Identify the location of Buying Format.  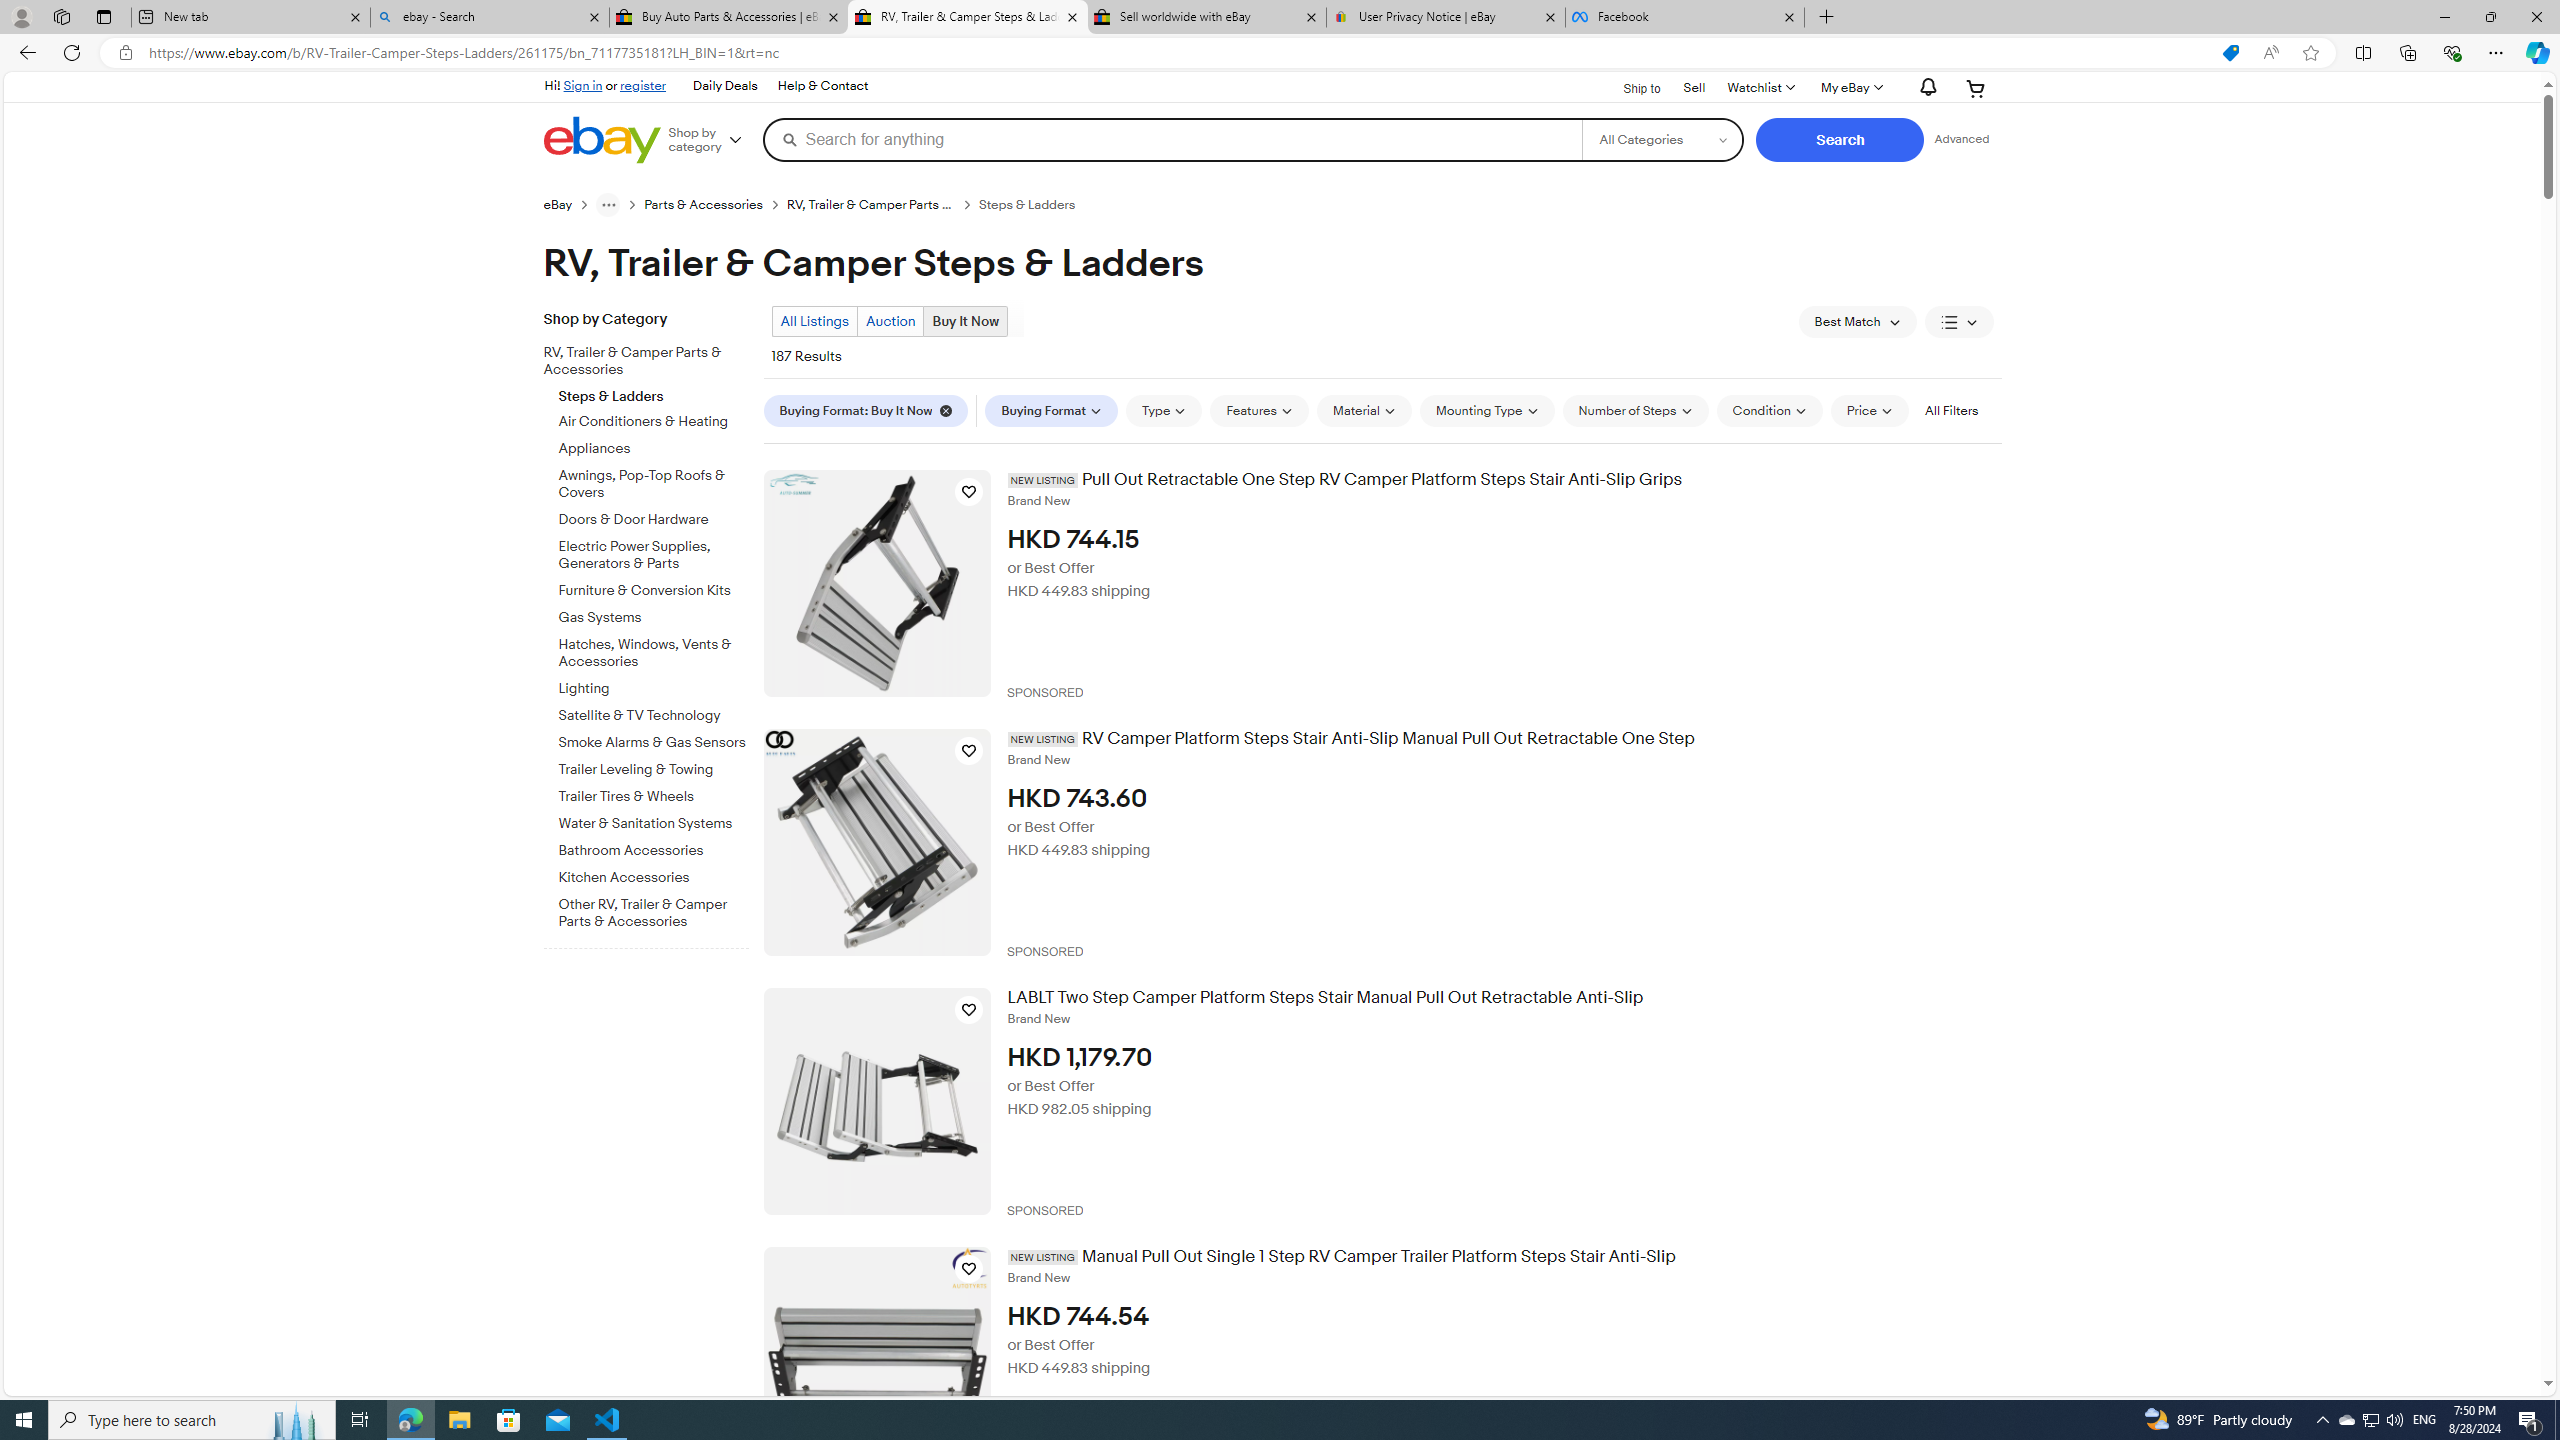
(1052, 410).